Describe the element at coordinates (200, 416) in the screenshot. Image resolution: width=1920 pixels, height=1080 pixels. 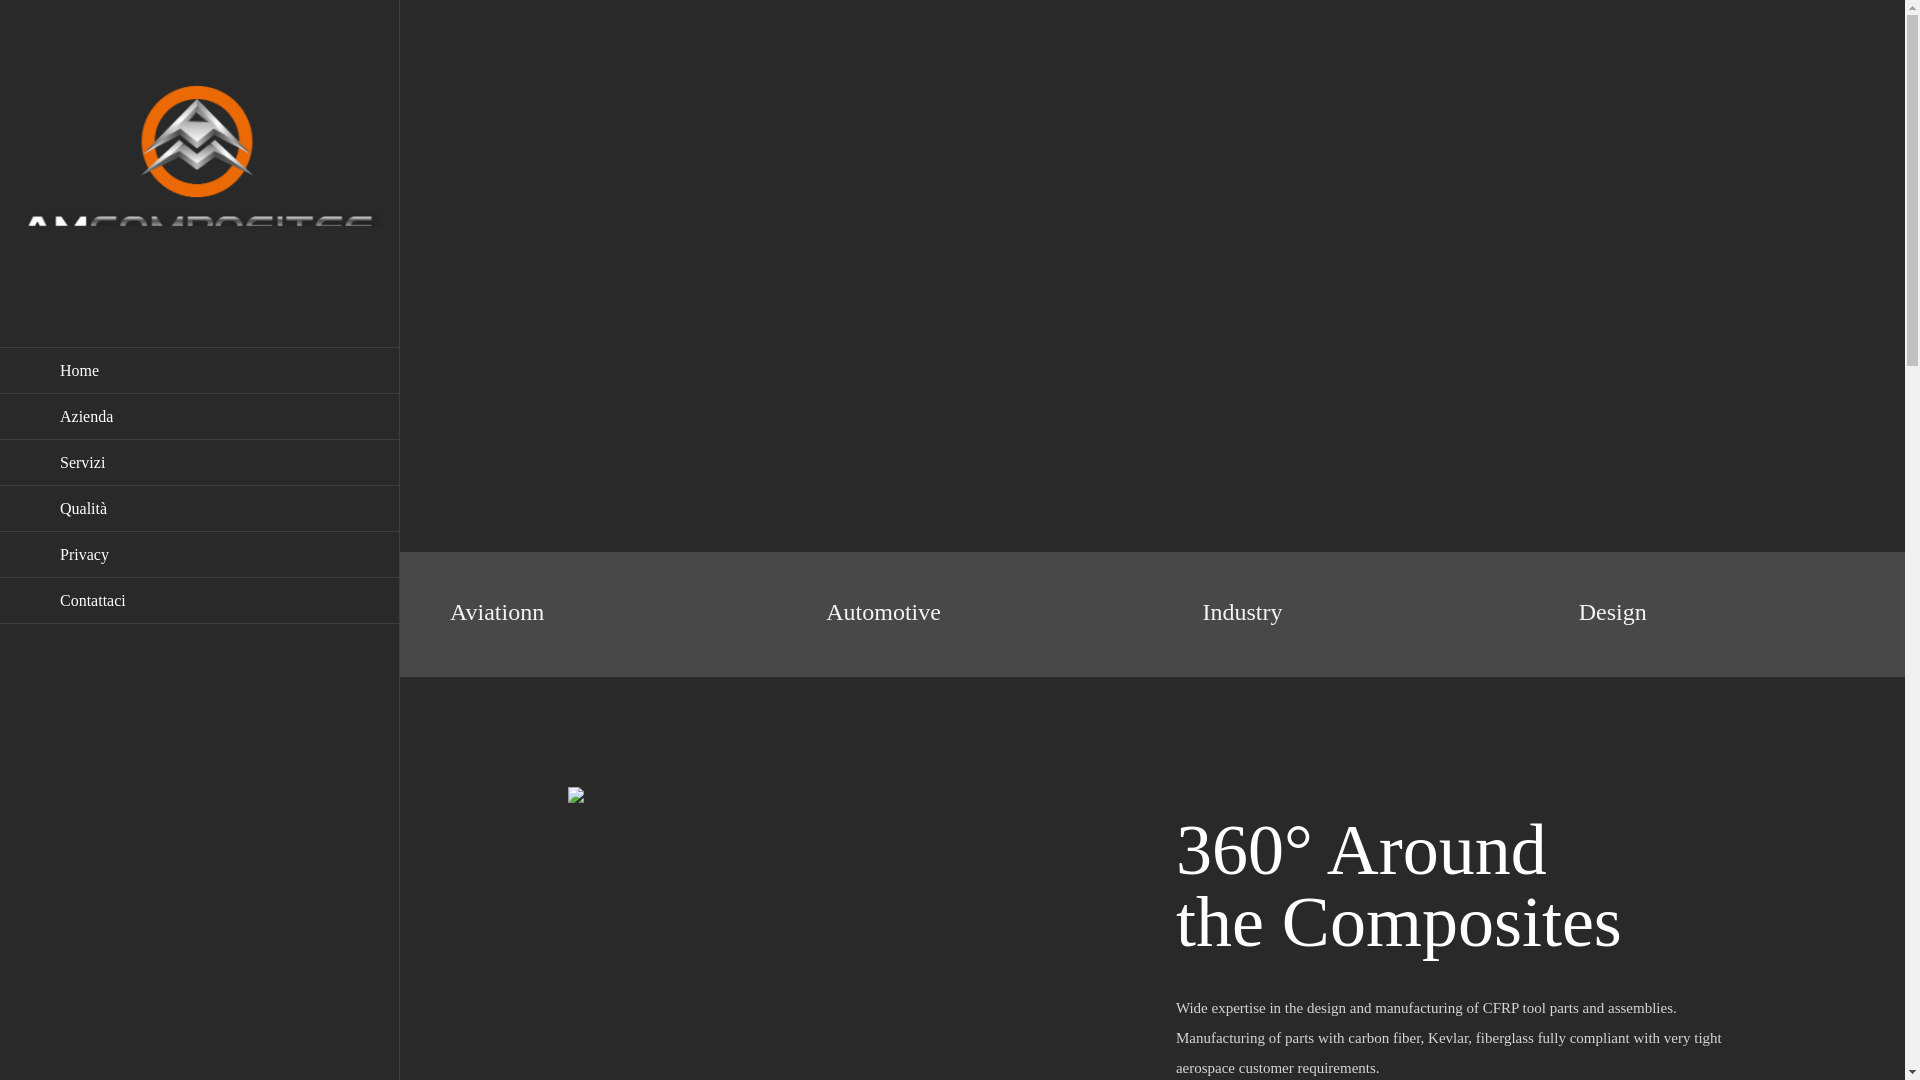
I see `Azienda` at that location.